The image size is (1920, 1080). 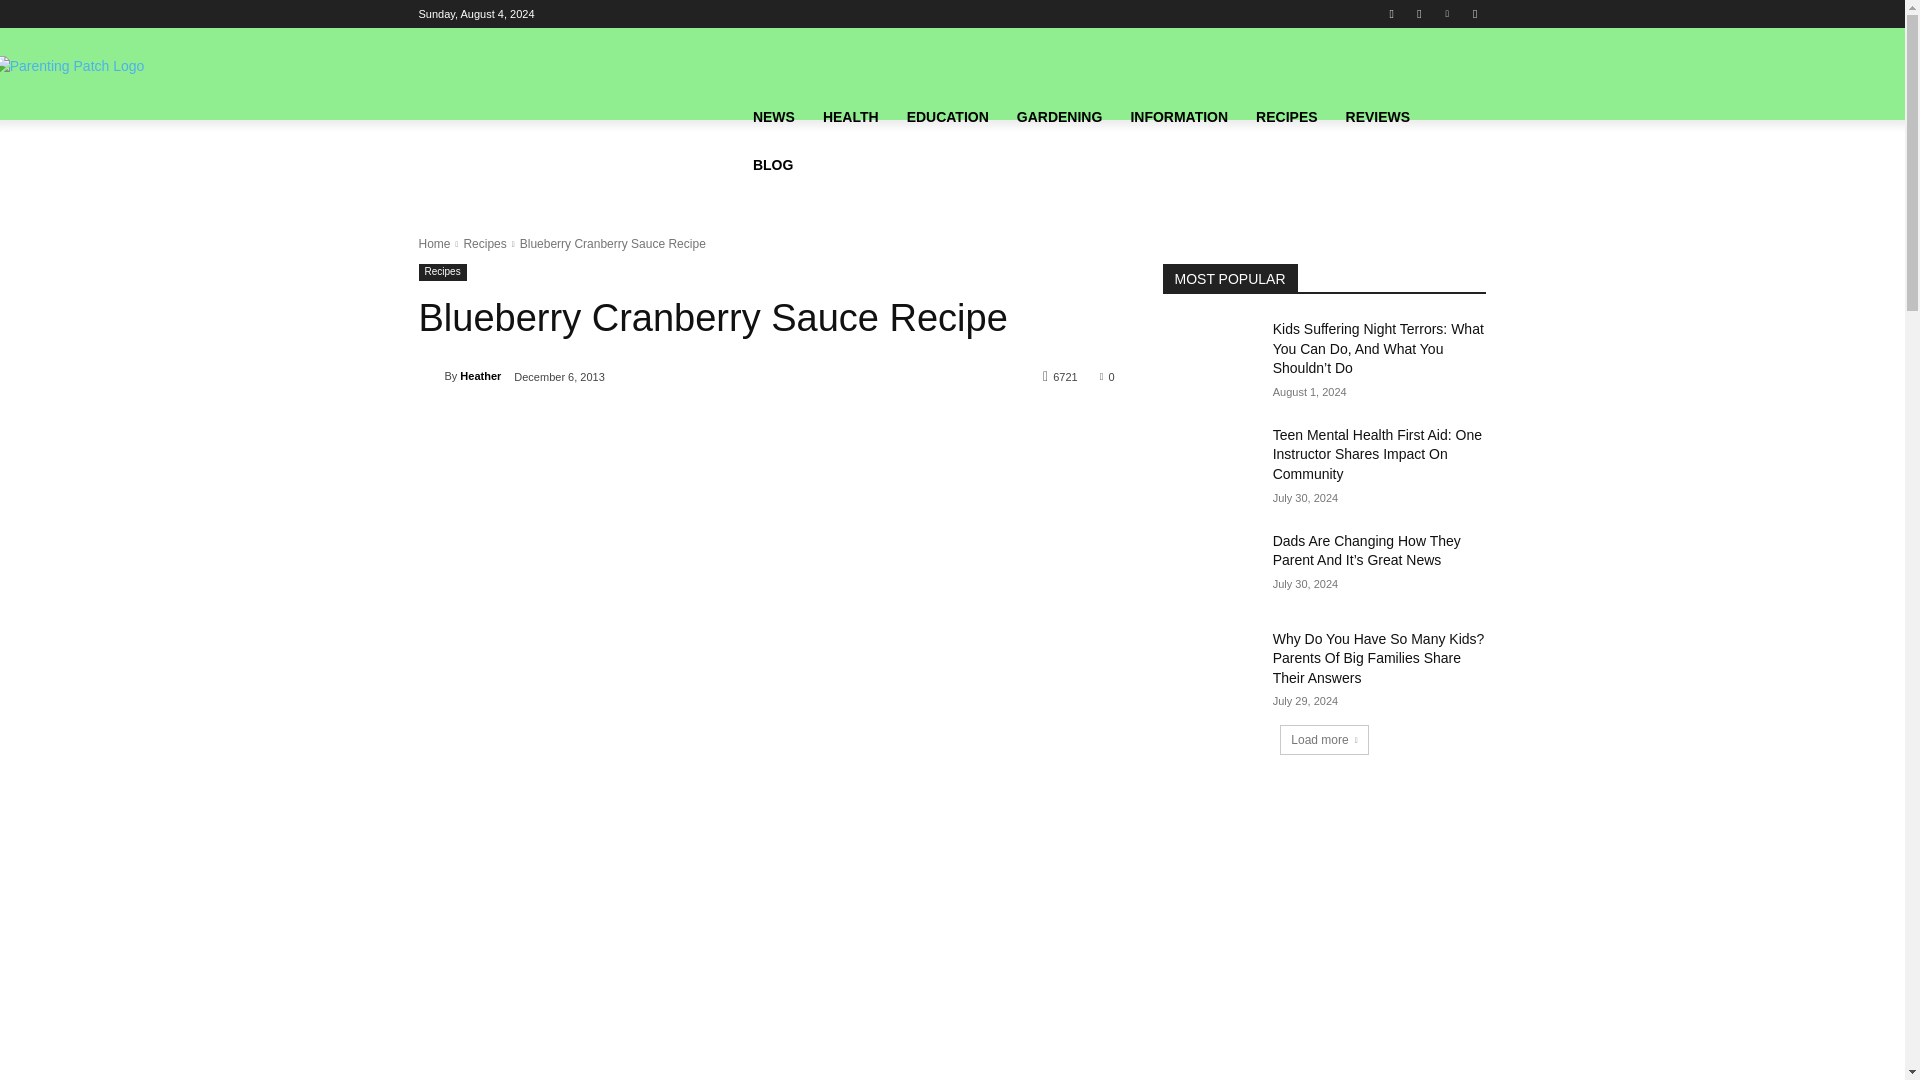 What do you see at coordinates (430, 376) in the screenshot?
I see `Heather` at bounding box center [430, 376].